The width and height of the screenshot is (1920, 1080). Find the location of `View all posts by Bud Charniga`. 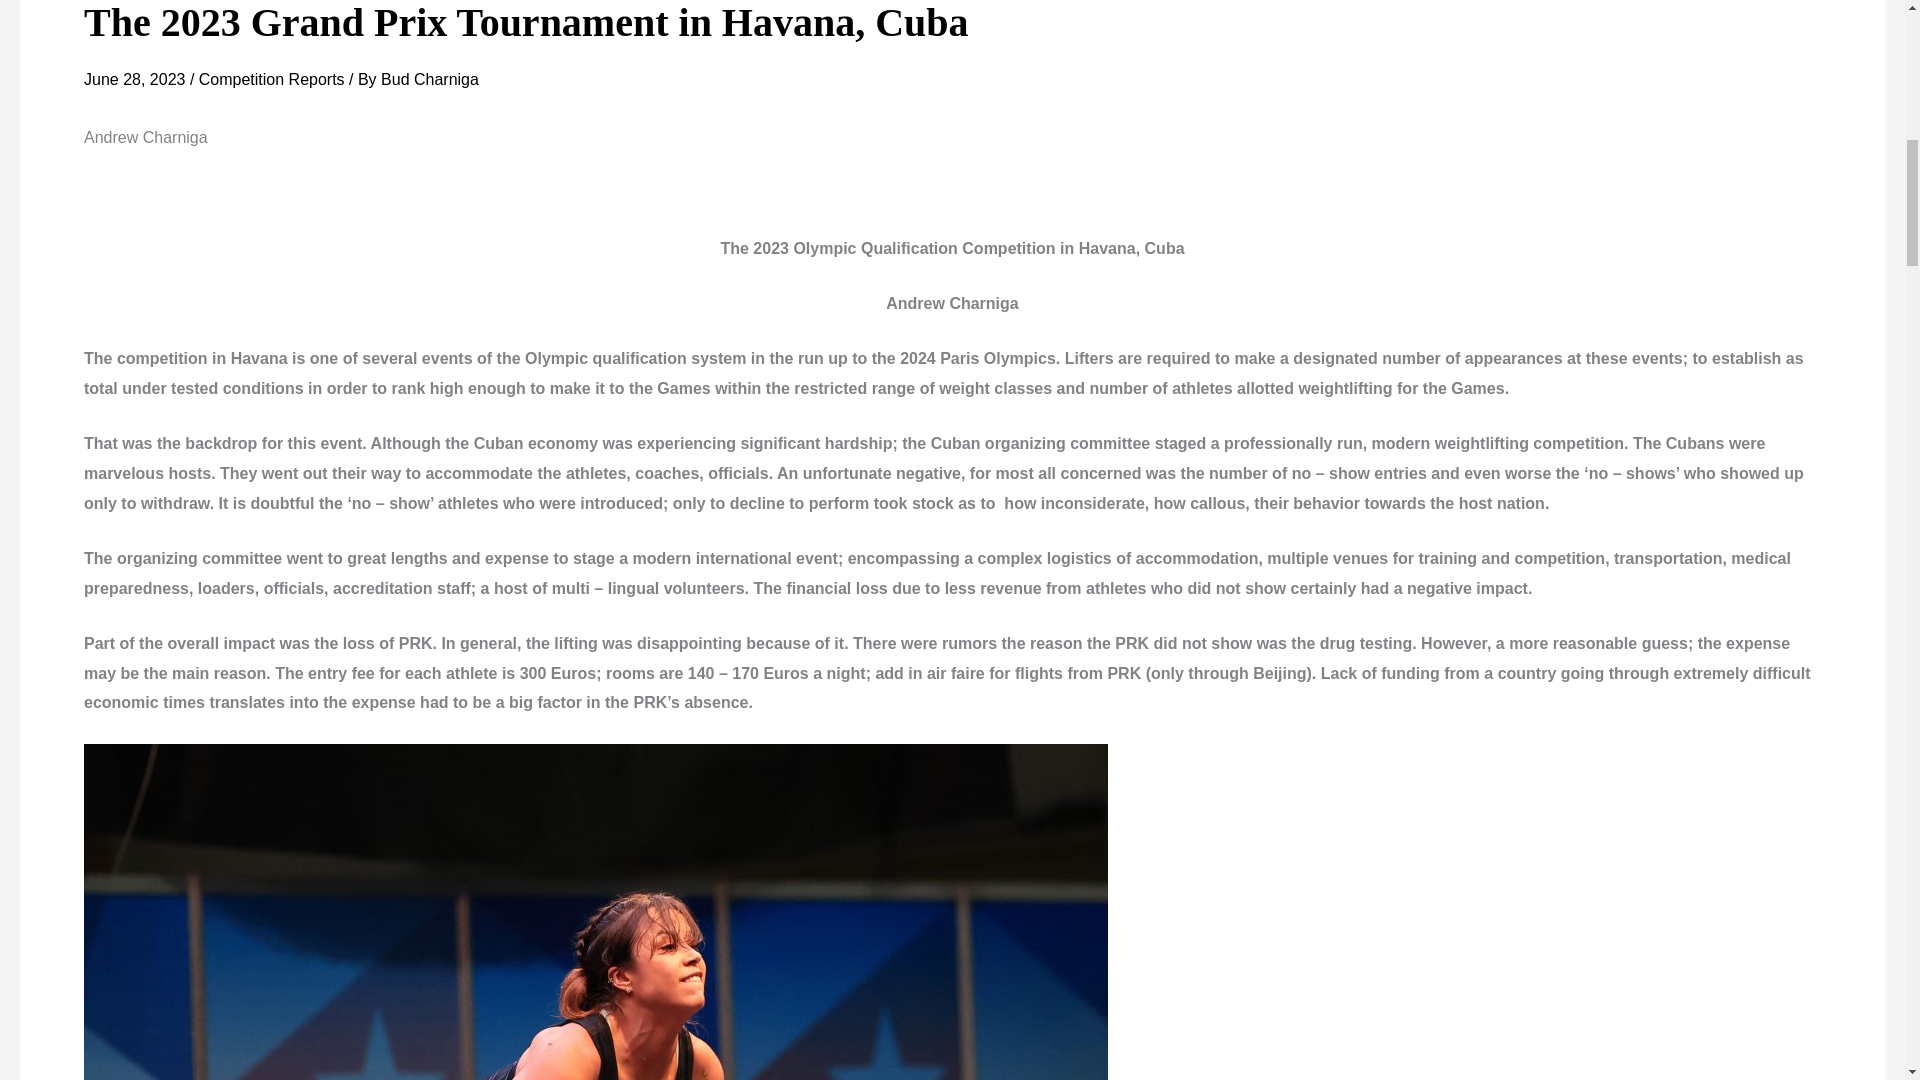

View all posts by Bud Charniga is located at coordinates (429, 79).